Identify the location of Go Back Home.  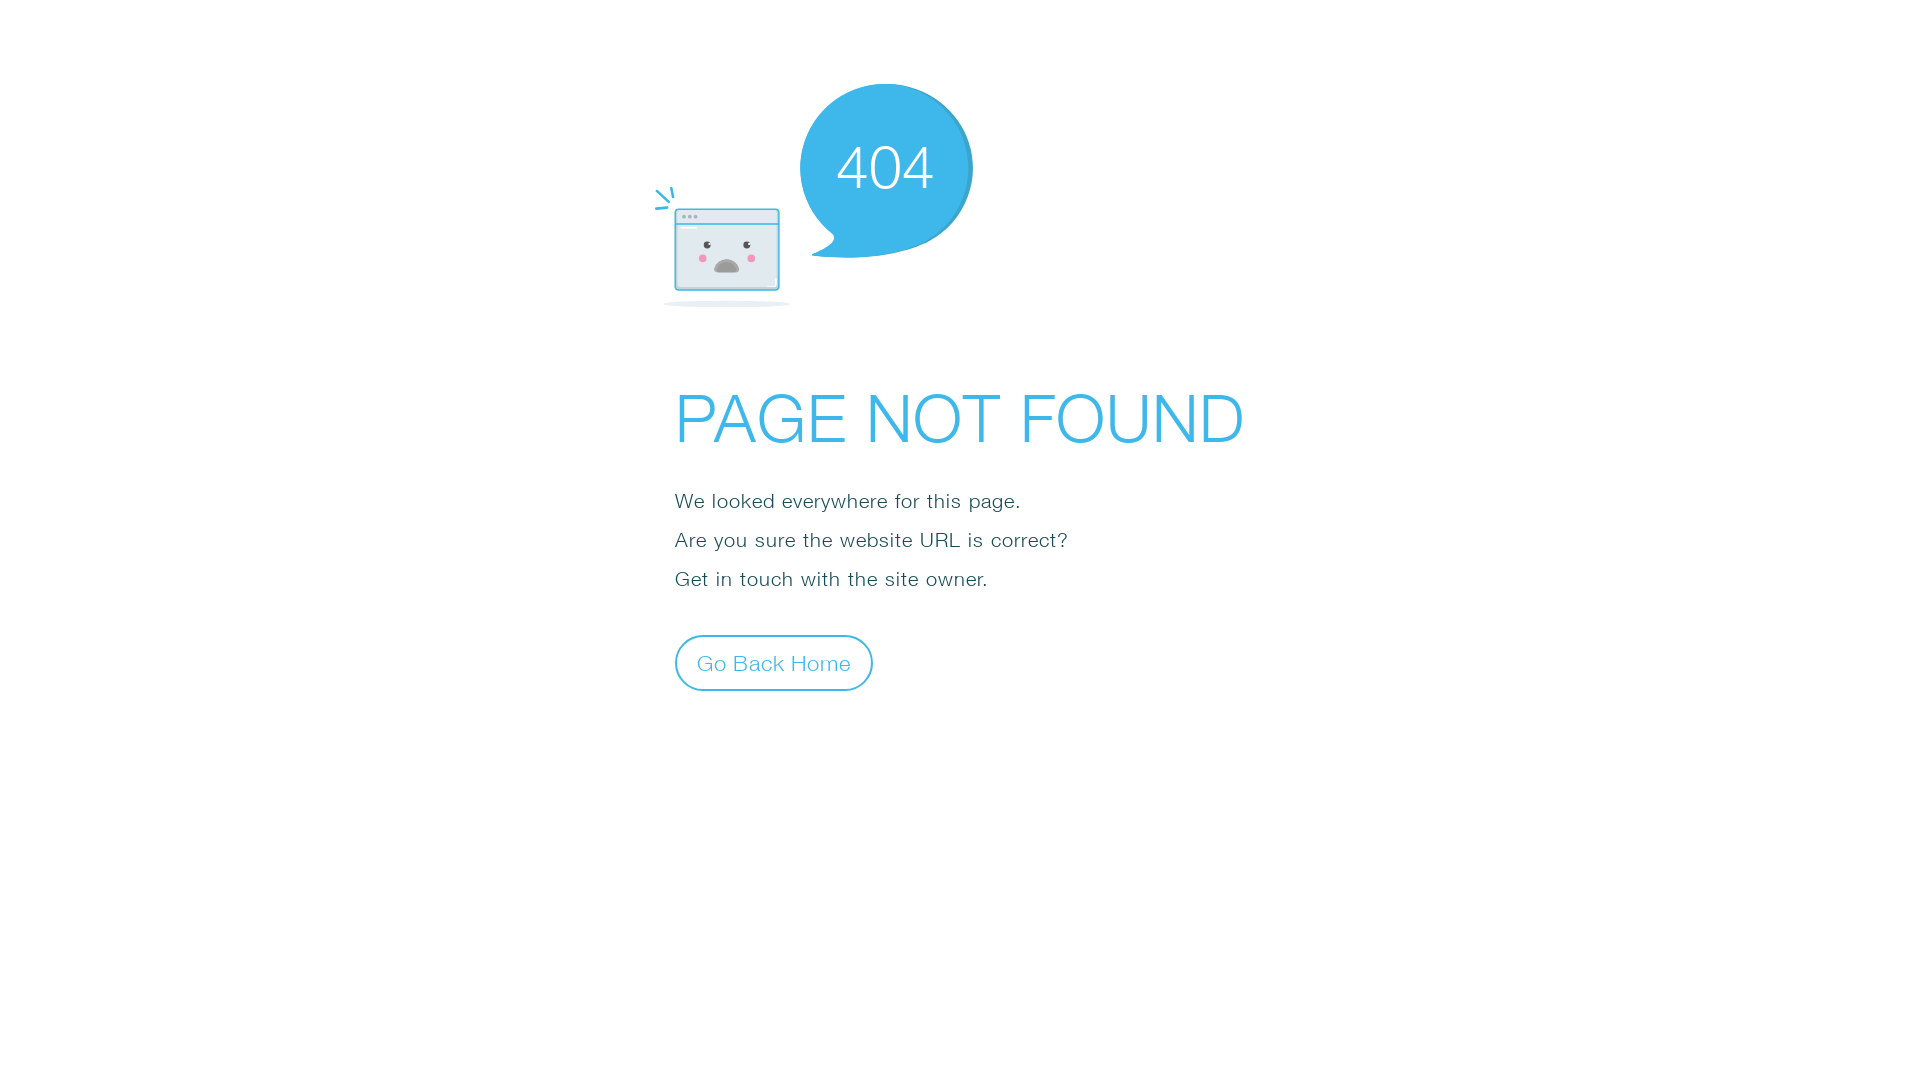
(774, 662).